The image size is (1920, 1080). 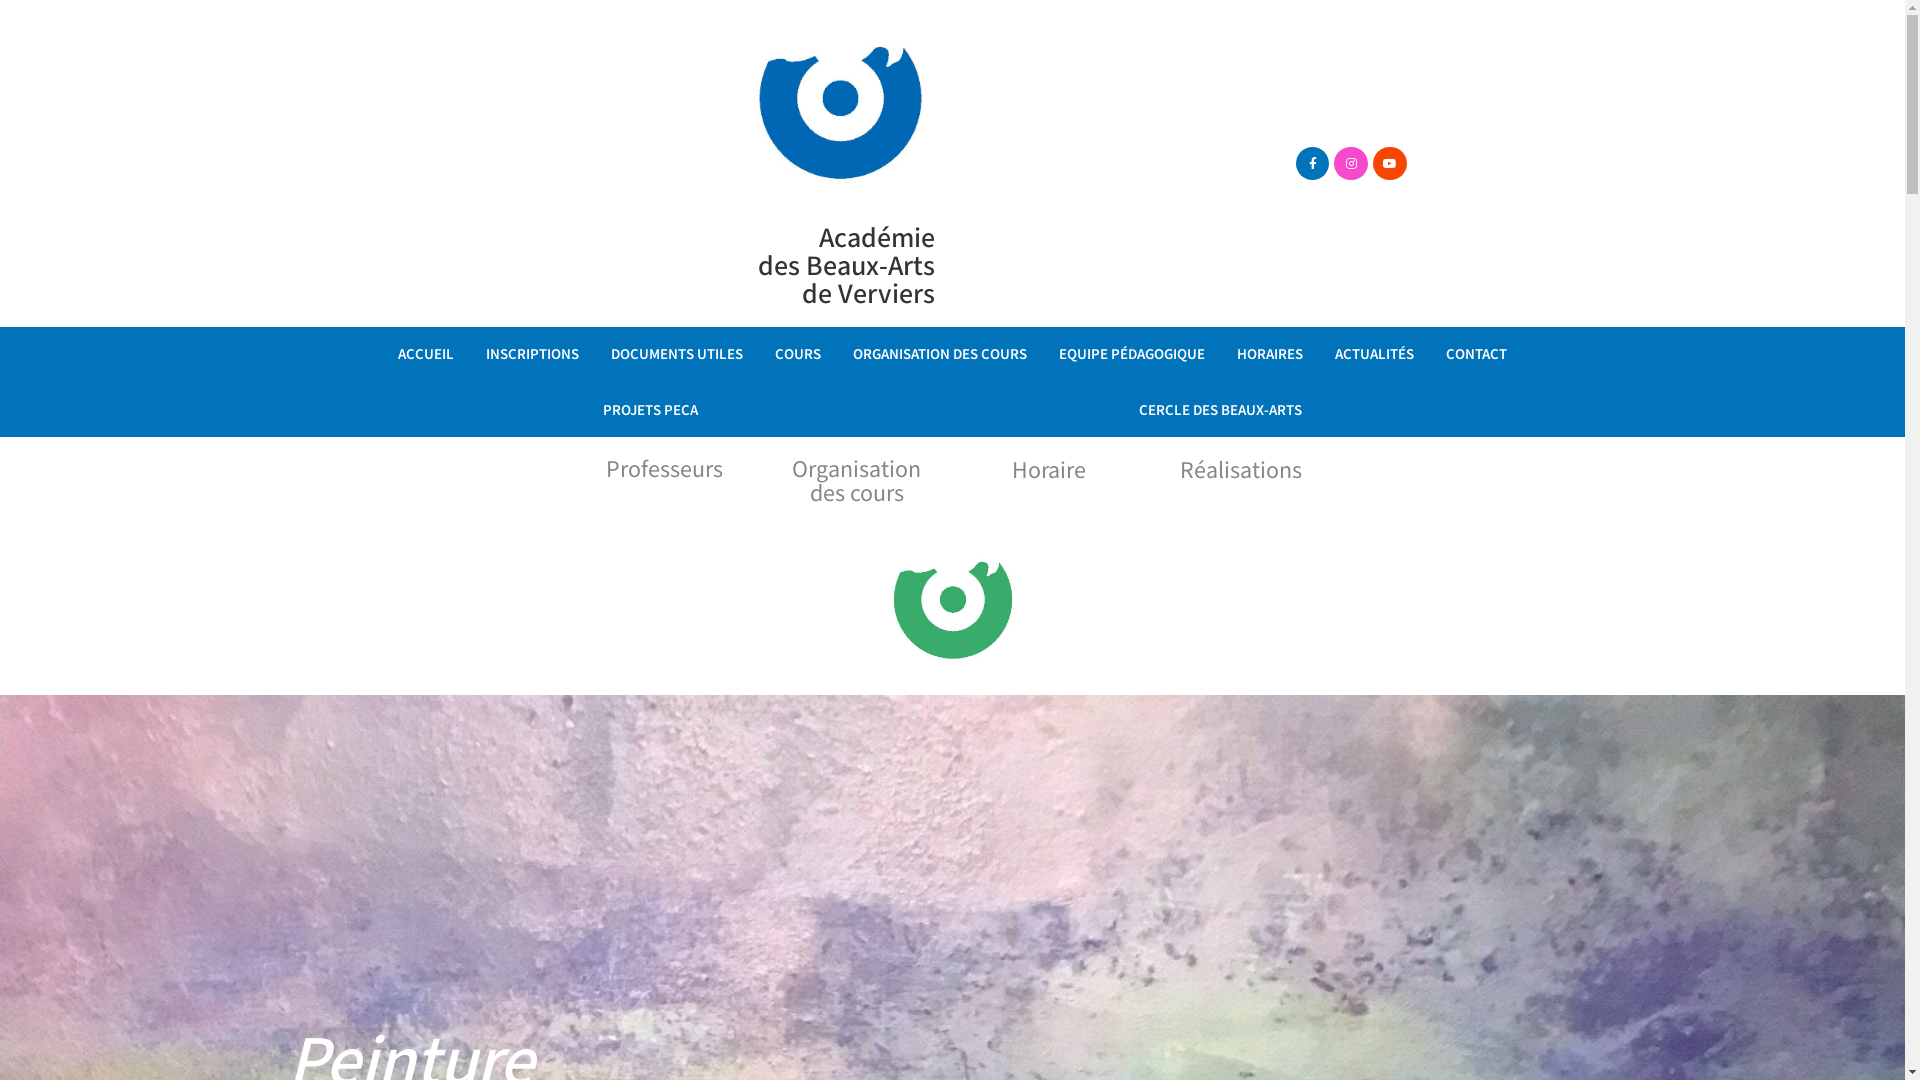 What do you see at coordinates (532, 355) in the screenshot?
I see `INSCRIPTIONS` at bounding box center [532, 355].